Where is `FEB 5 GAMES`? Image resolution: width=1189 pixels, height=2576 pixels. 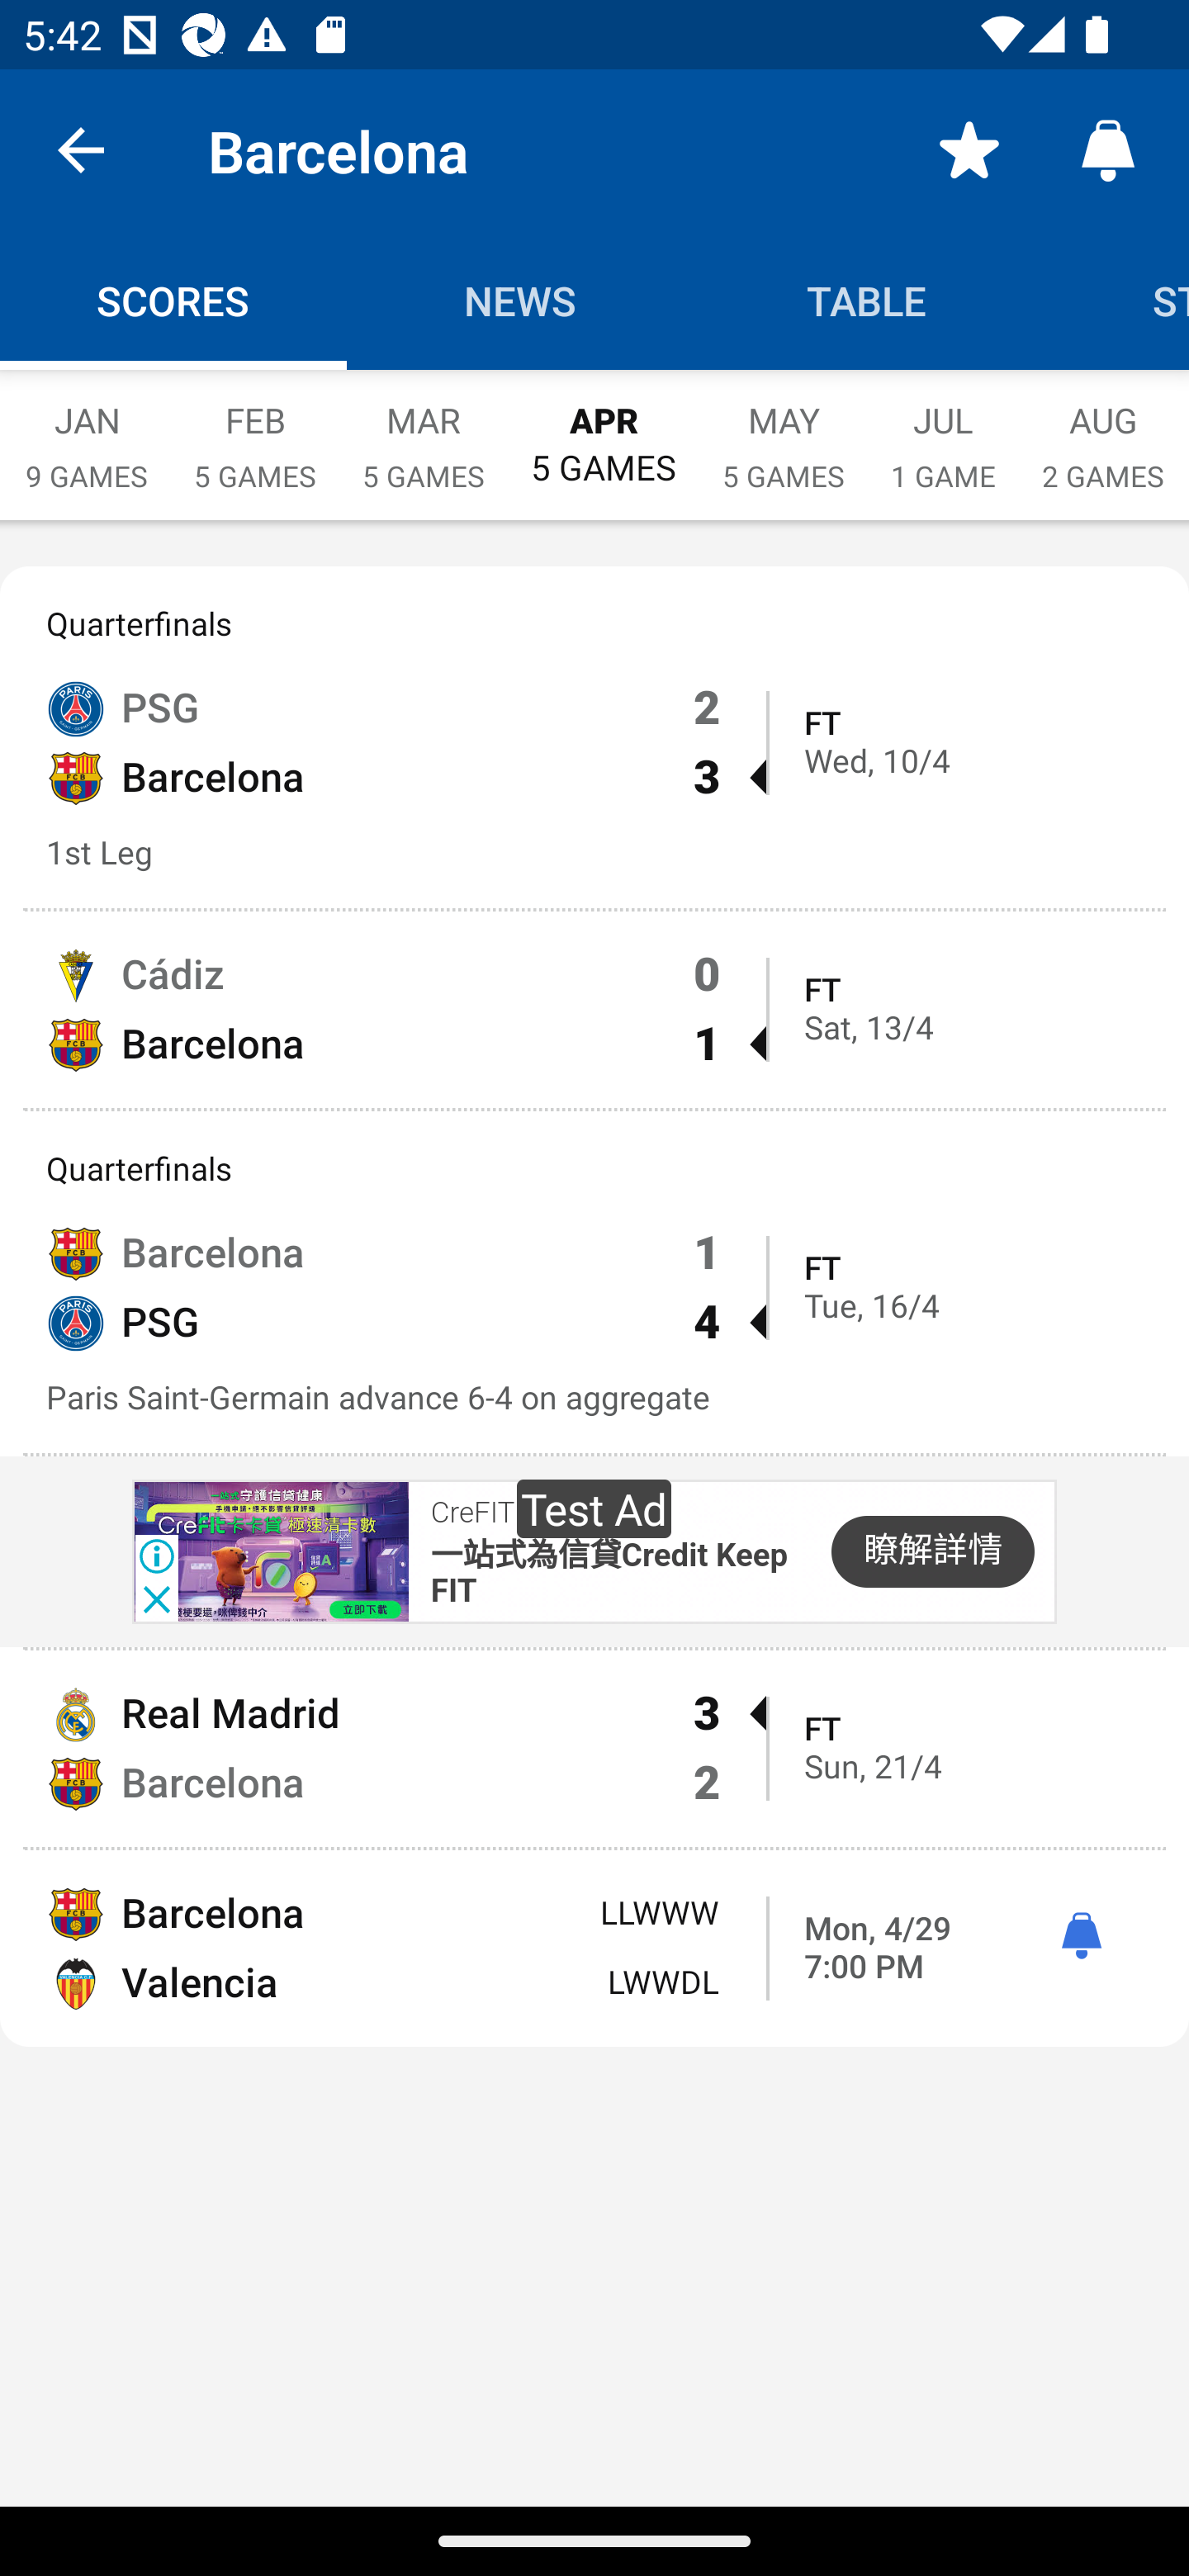
FEB 5 GAMES is located at coordinates (254, 431).